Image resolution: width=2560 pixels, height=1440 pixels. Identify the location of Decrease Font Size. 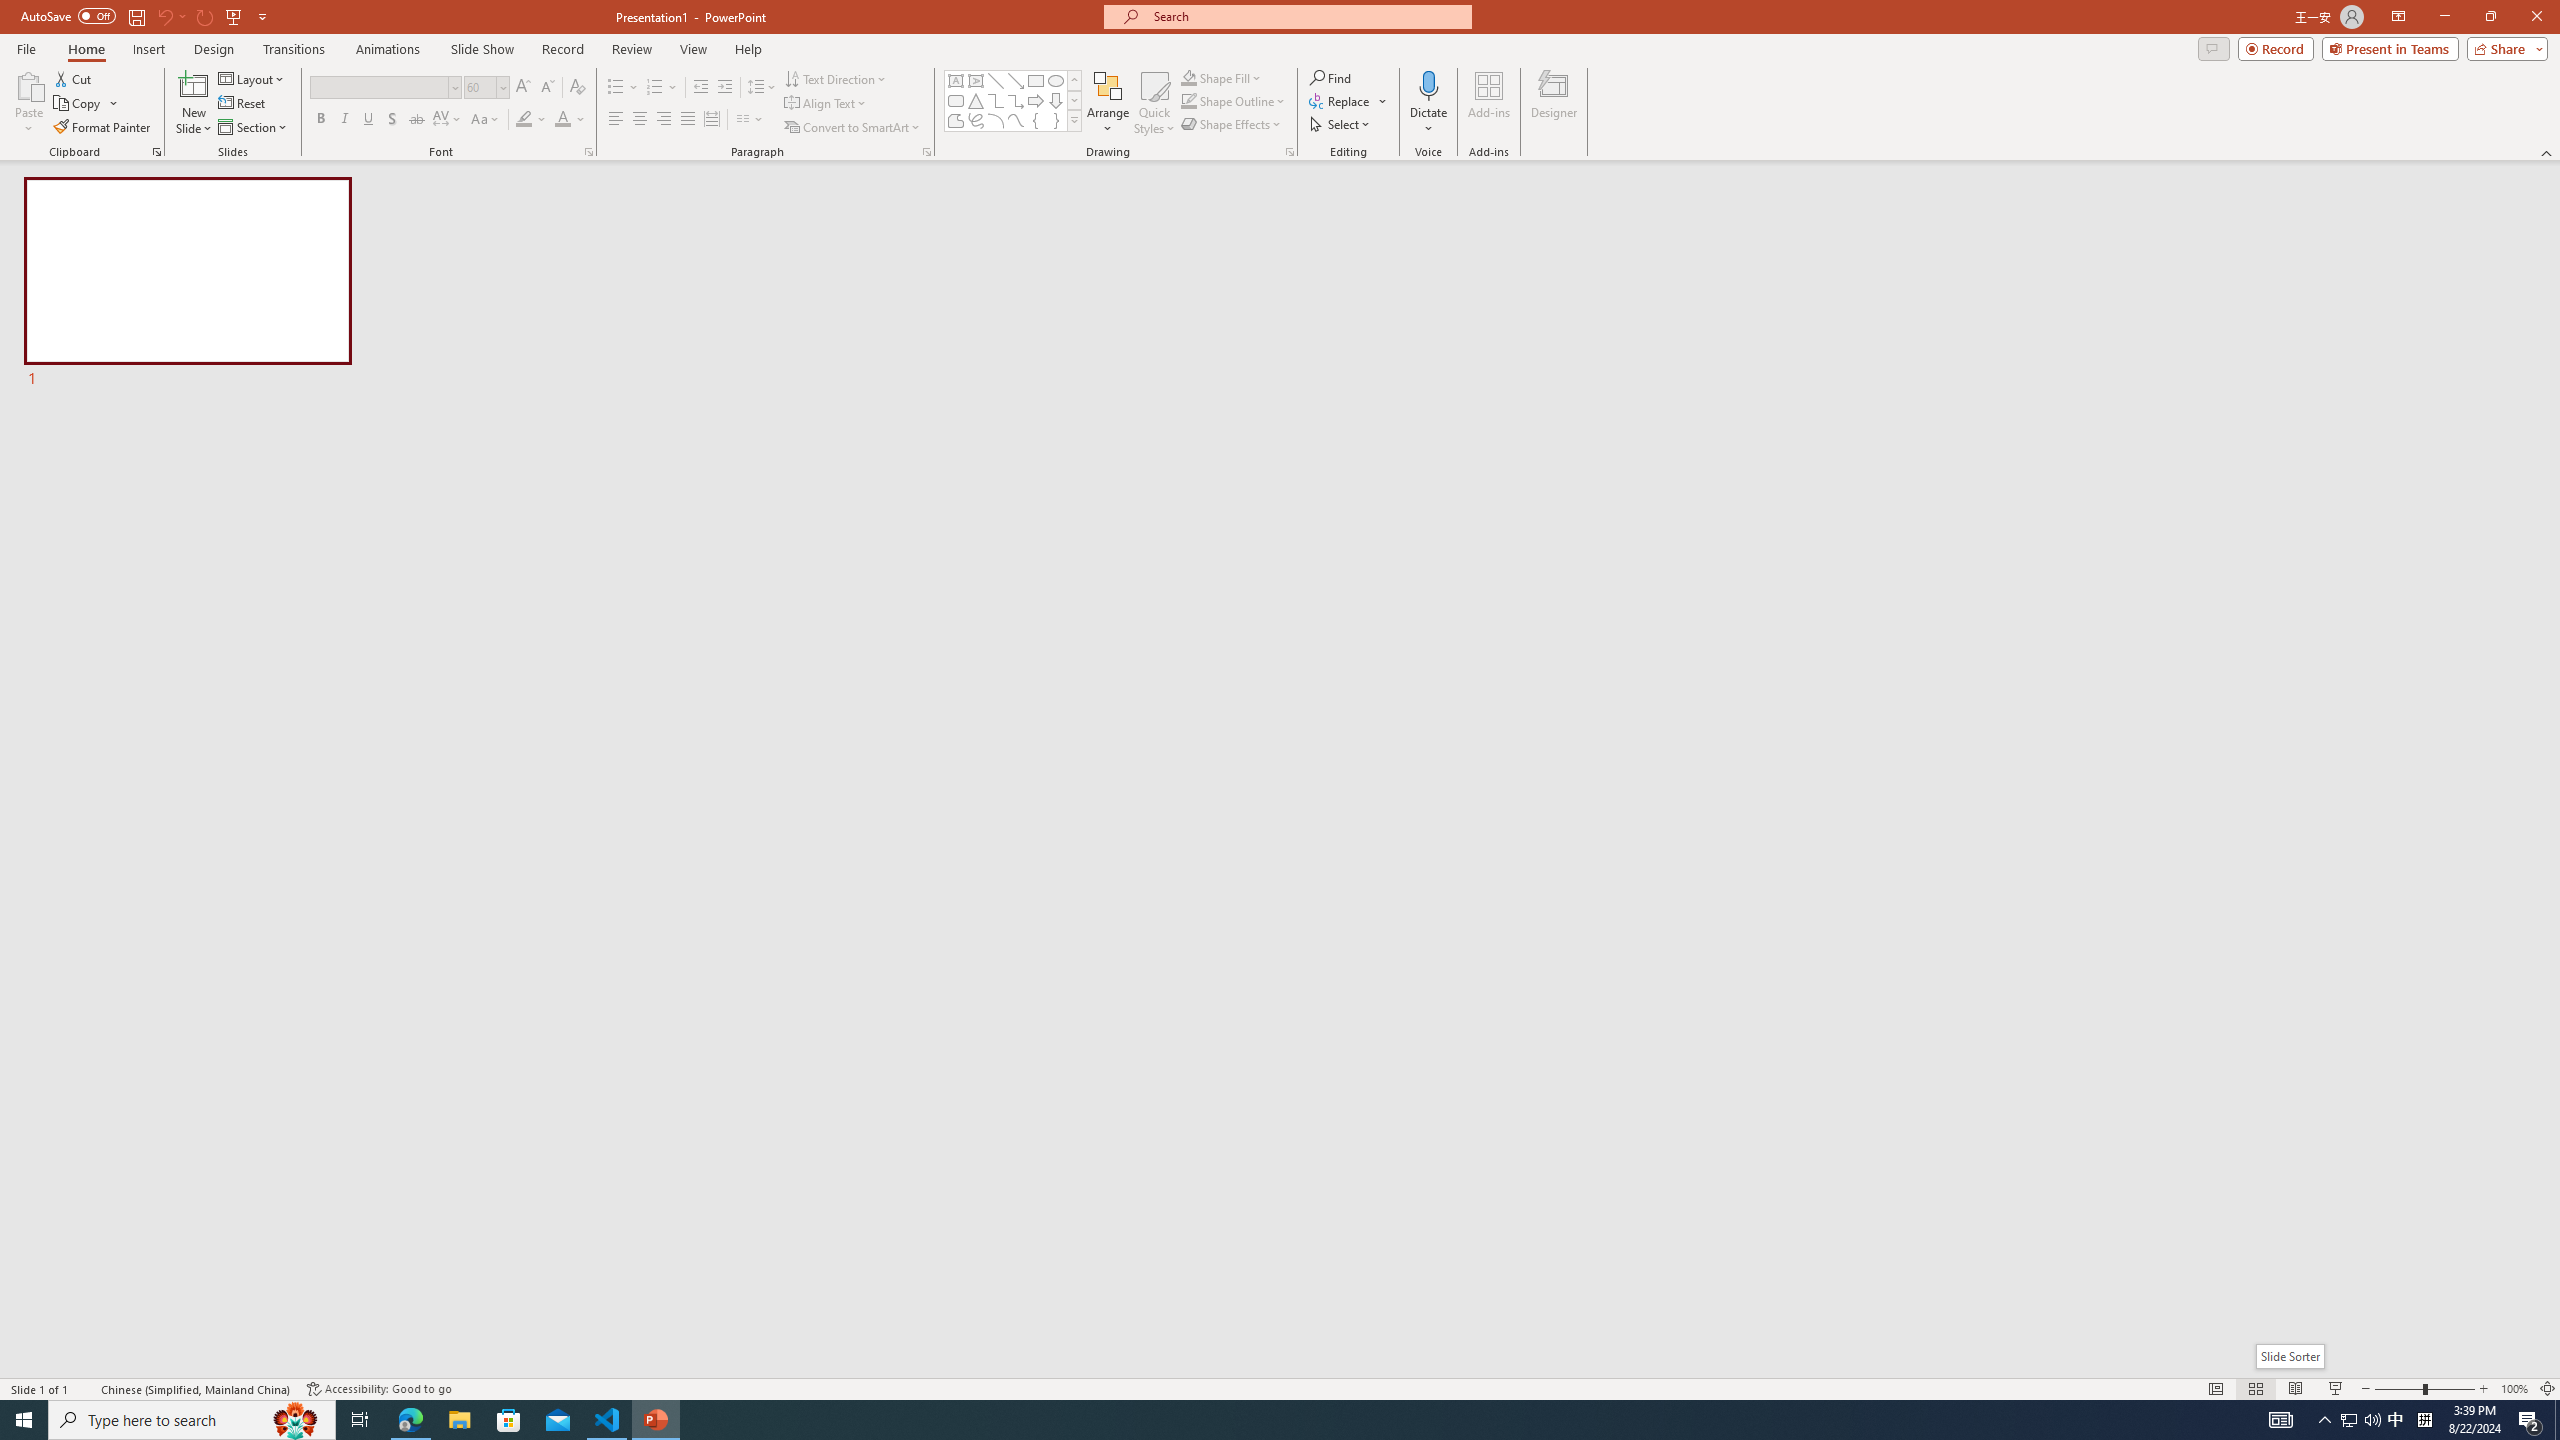
(546, 88).